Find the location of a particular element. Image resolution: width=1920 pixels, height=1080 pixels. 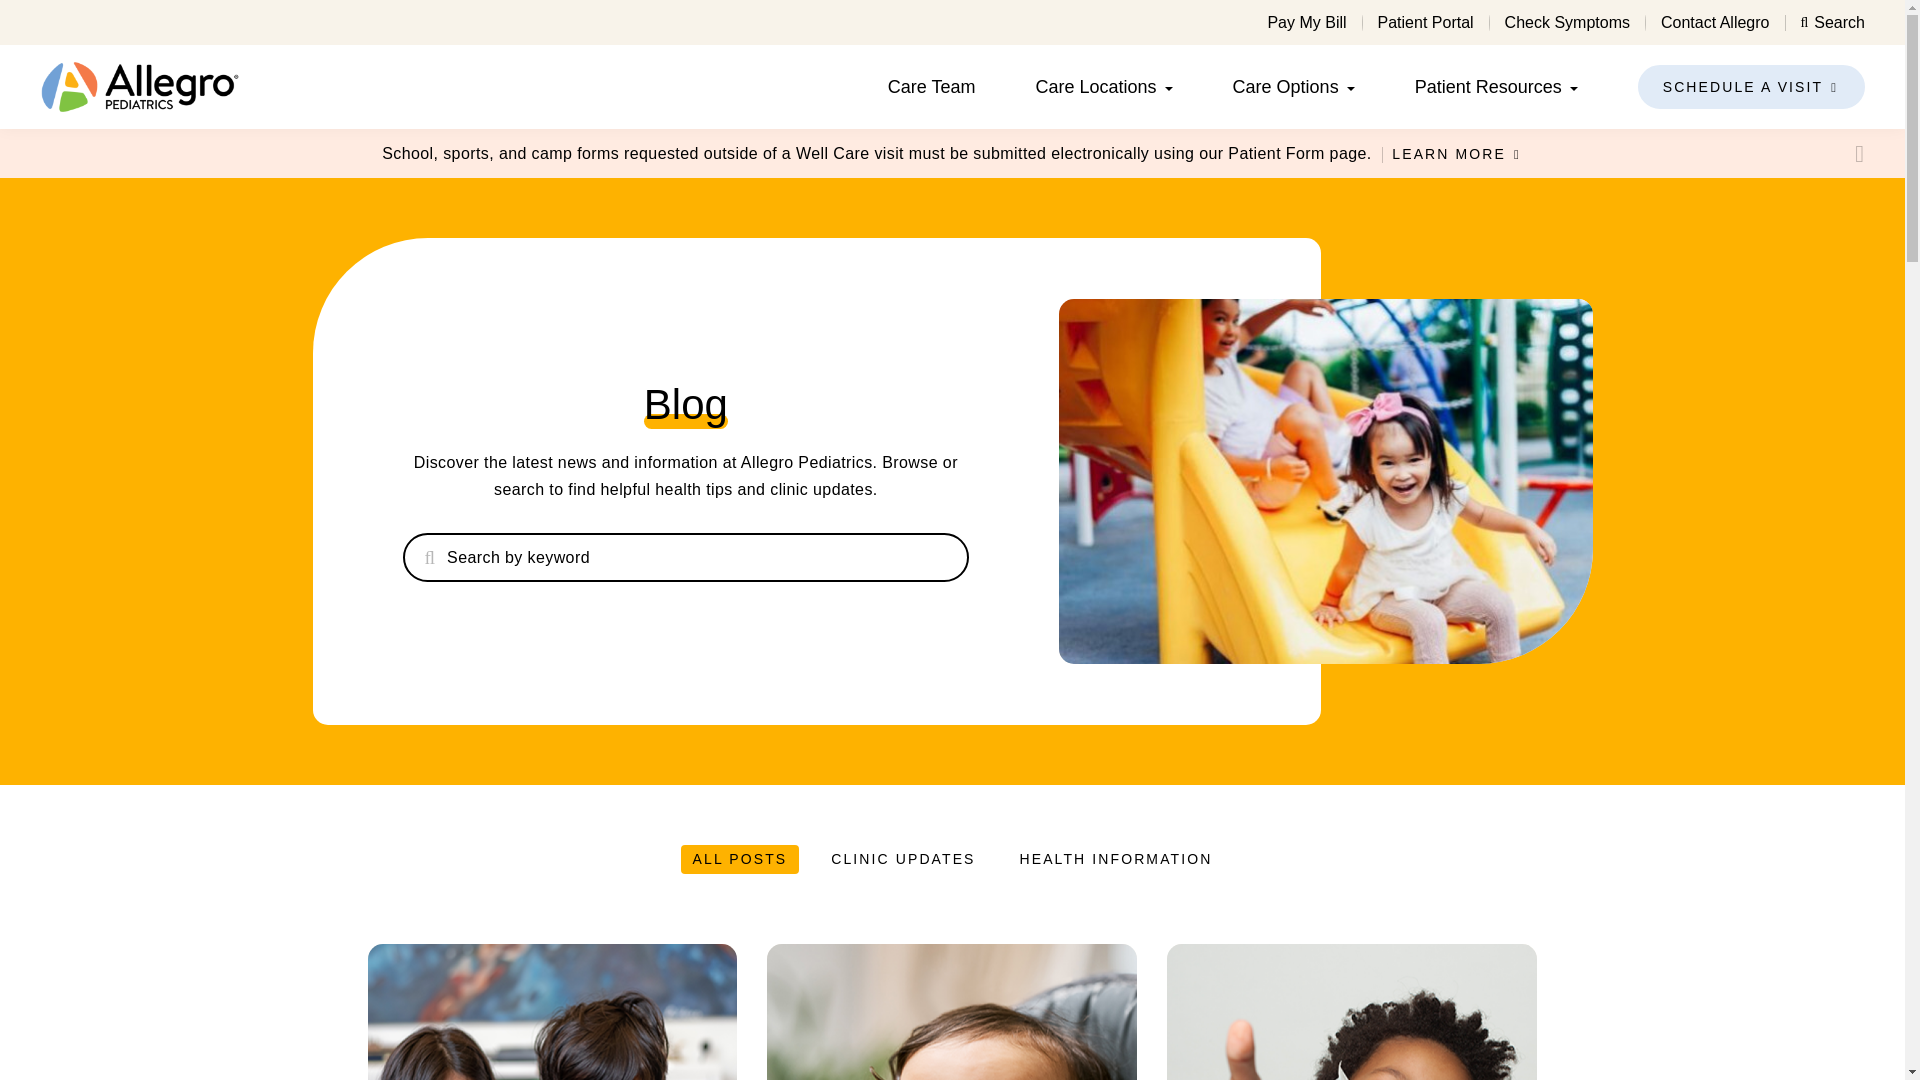

Pay My Bill is located at coordinates (1306, 22).